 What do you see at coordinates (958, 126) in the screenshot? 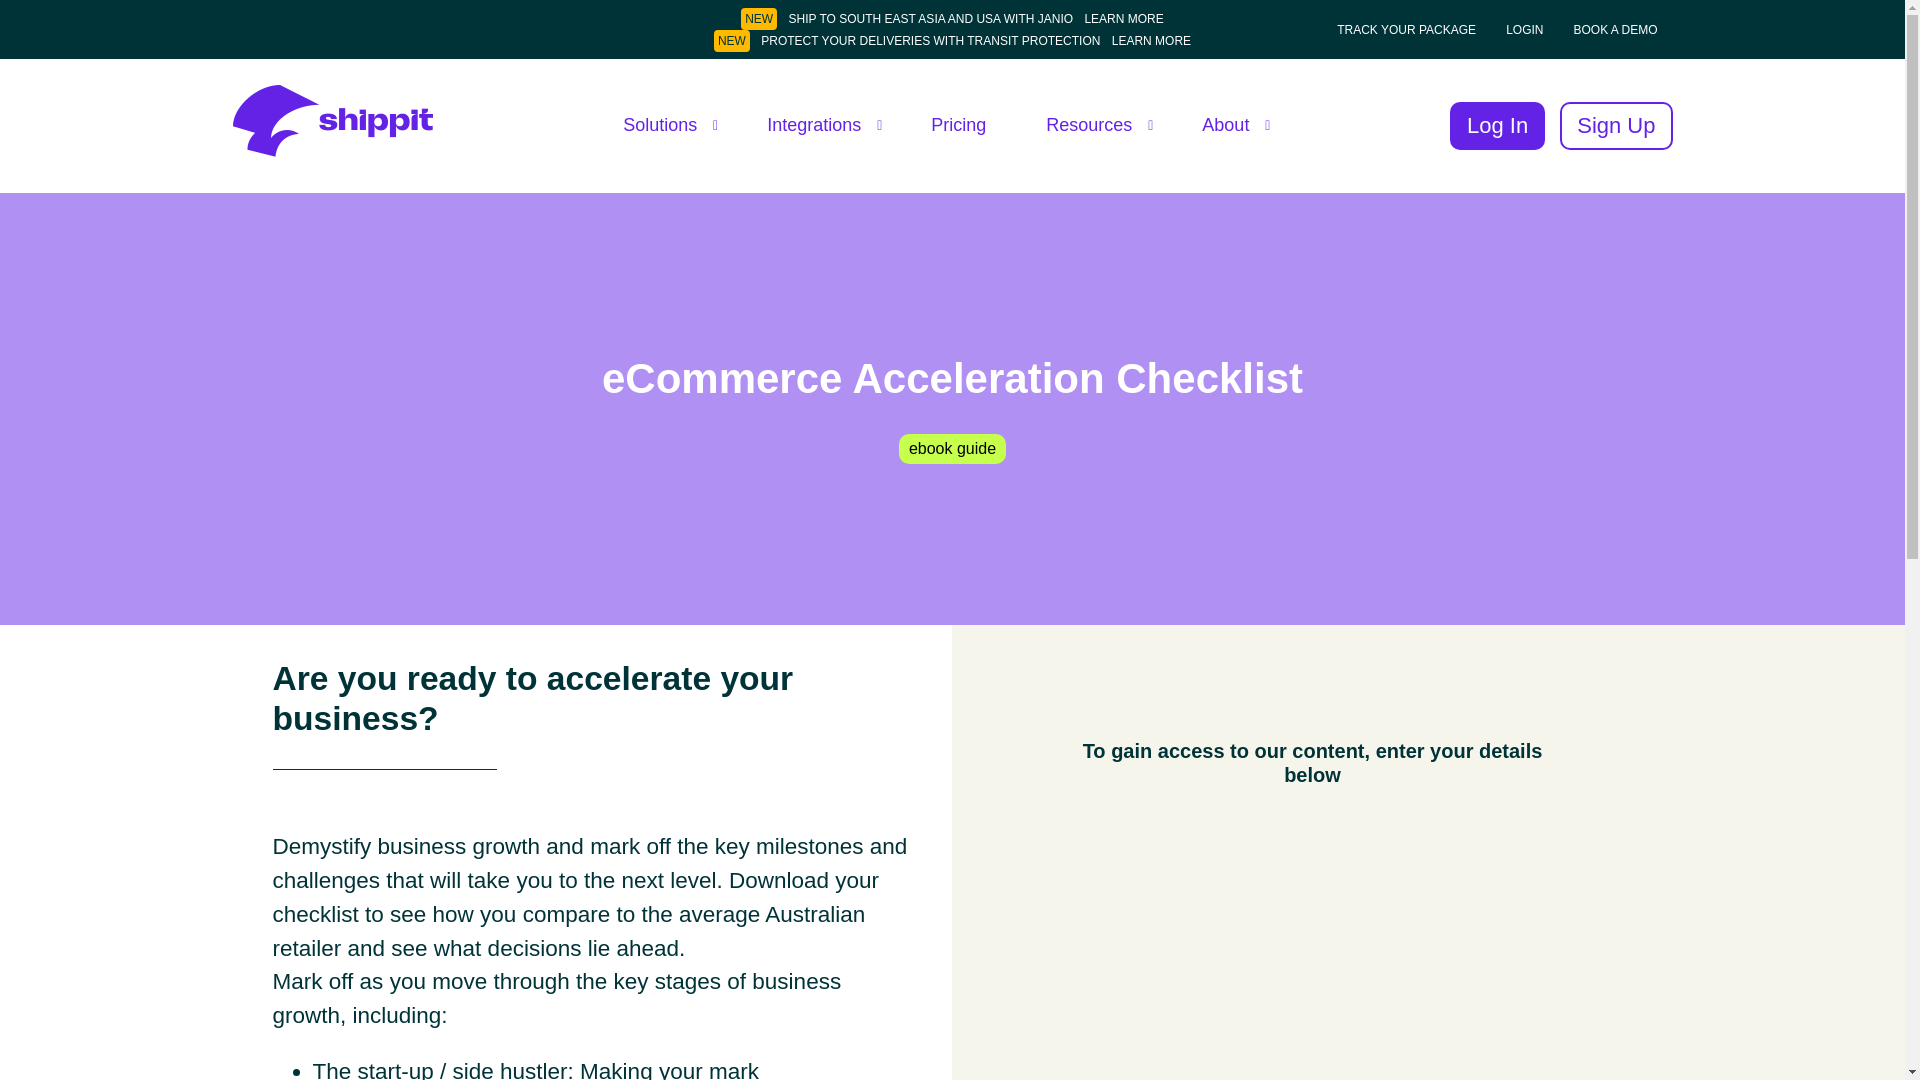
I see `Pricing` at bounding box center [958, 126].